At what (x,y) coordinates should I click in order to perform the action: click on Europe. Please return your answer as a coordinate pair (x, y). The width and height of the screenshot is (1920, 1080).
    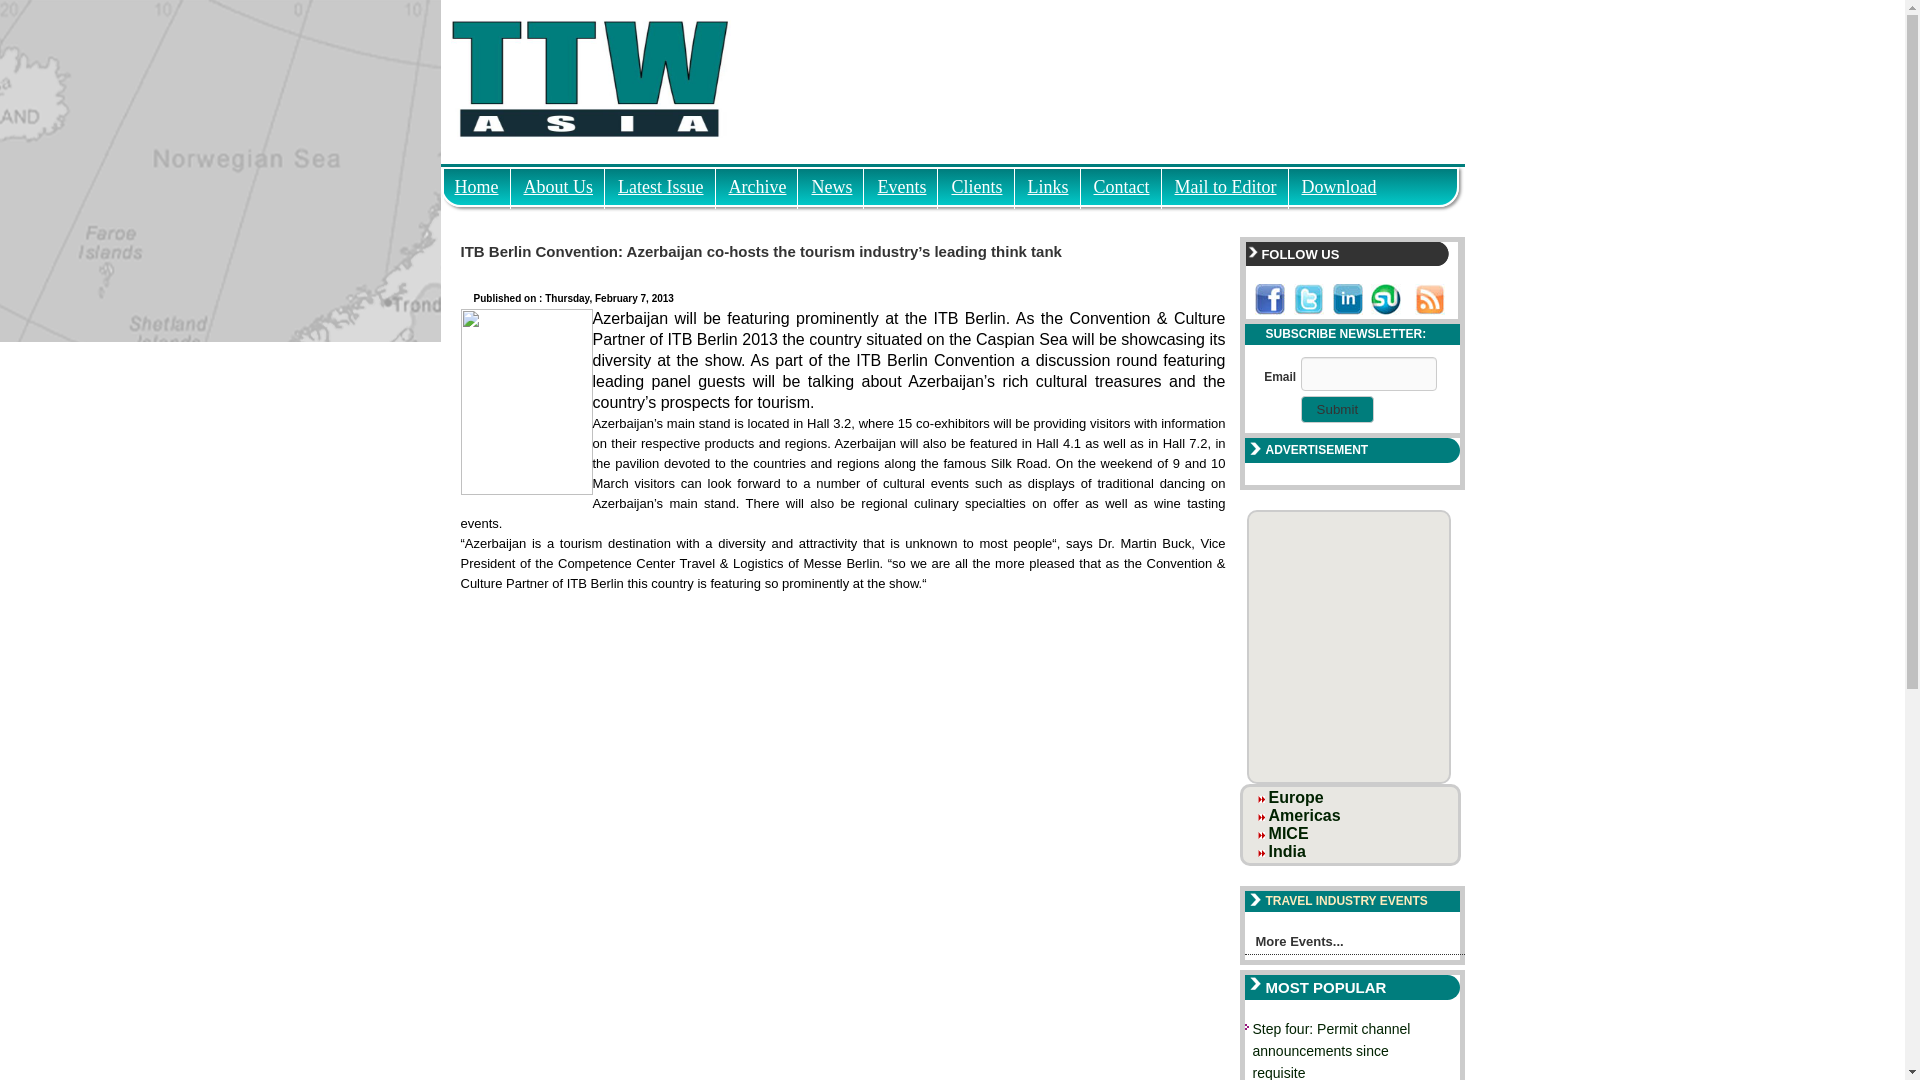
    Looking at the image, I should click on (1296, 797).